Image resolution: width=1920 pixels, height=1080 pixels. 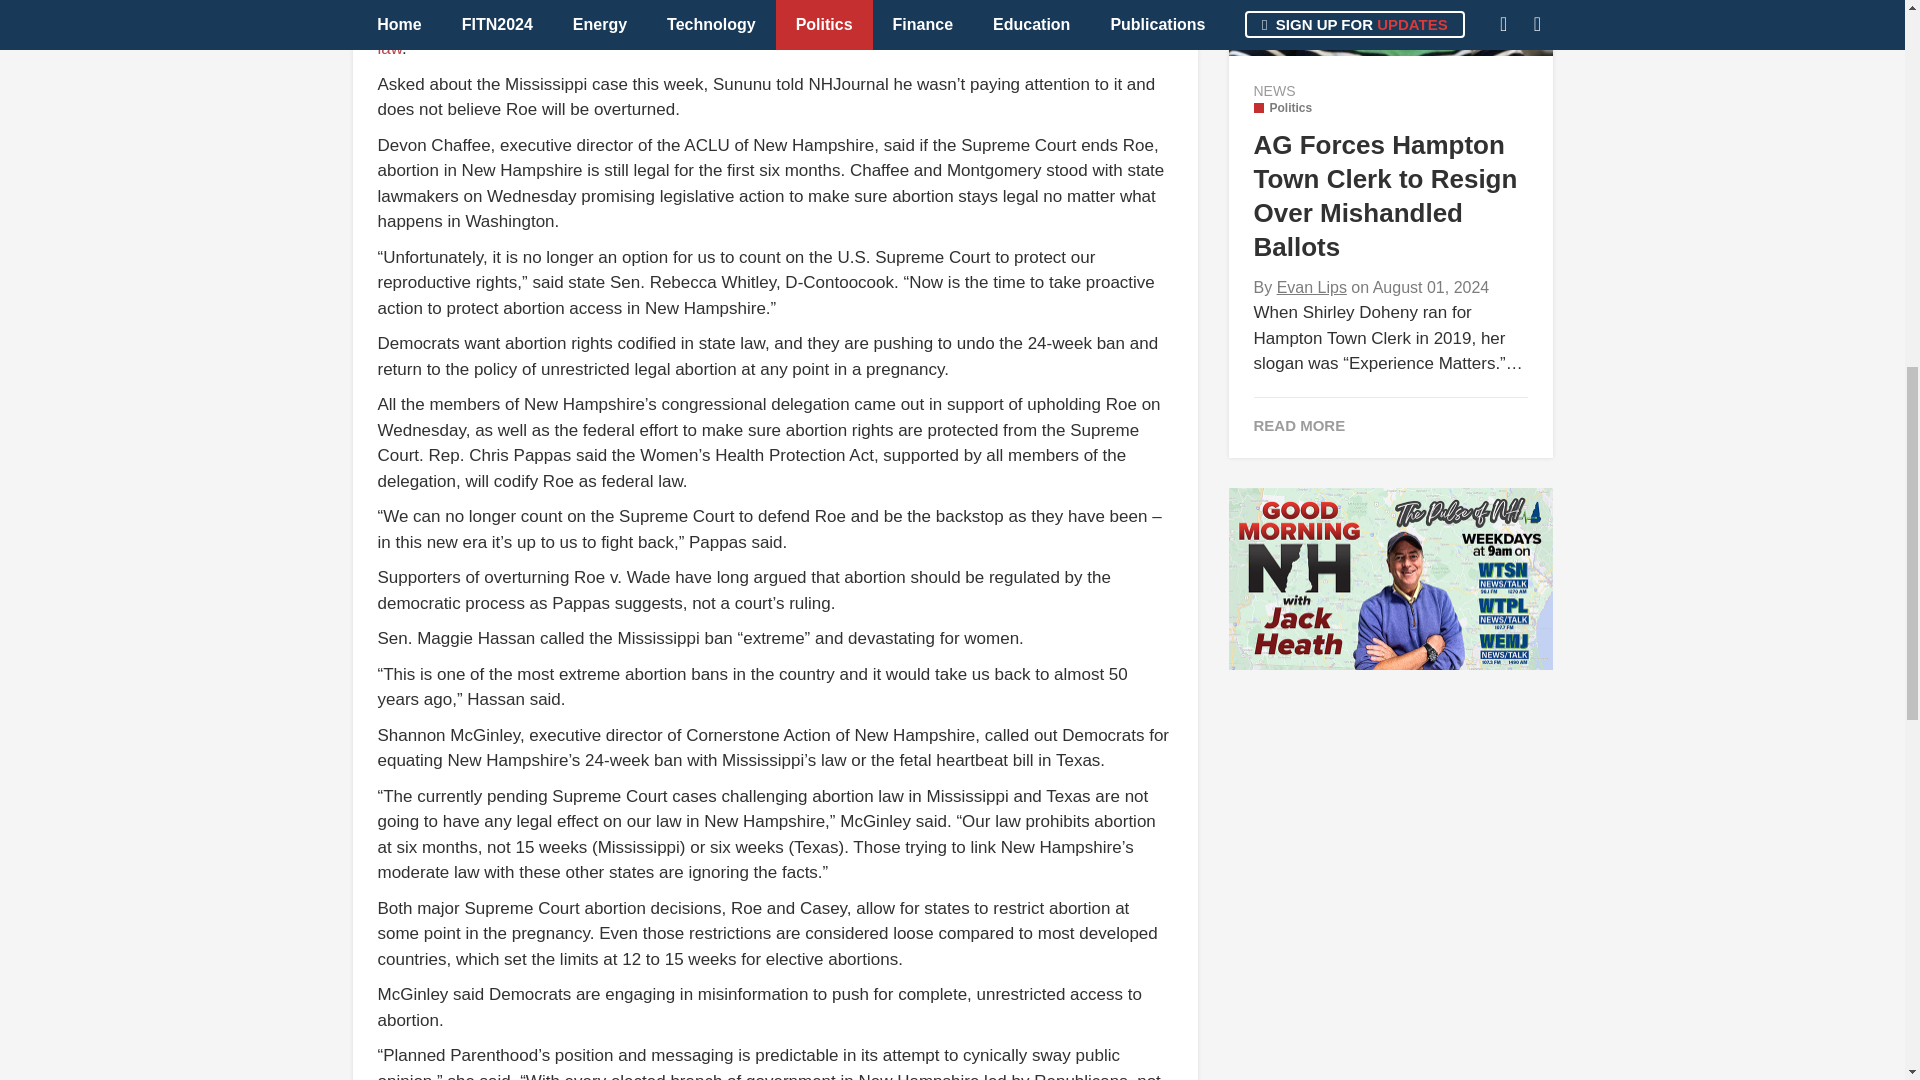 I want to click on View all posts in Politics, so click(x=1283, y=108).